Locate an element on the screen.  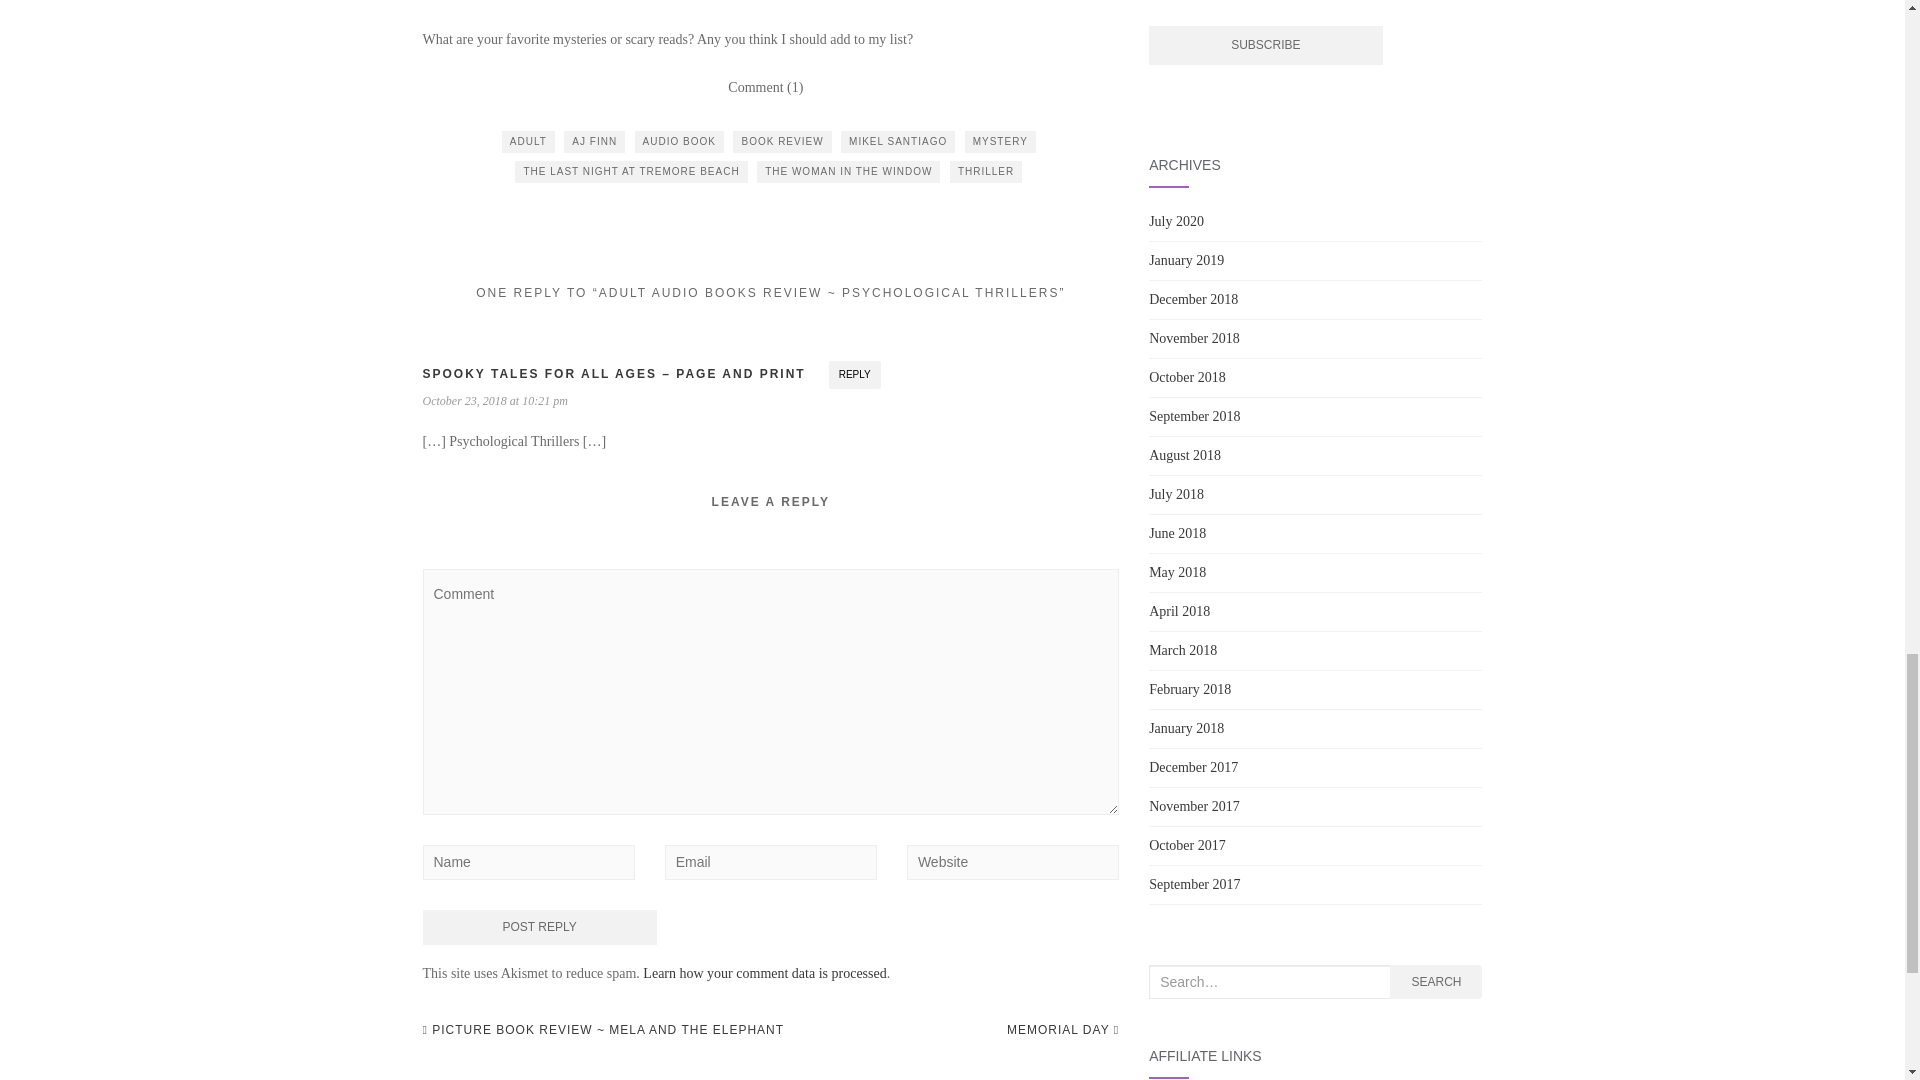
October 23, 2018 at 10:21 pm is located at coordinates (494, 401).